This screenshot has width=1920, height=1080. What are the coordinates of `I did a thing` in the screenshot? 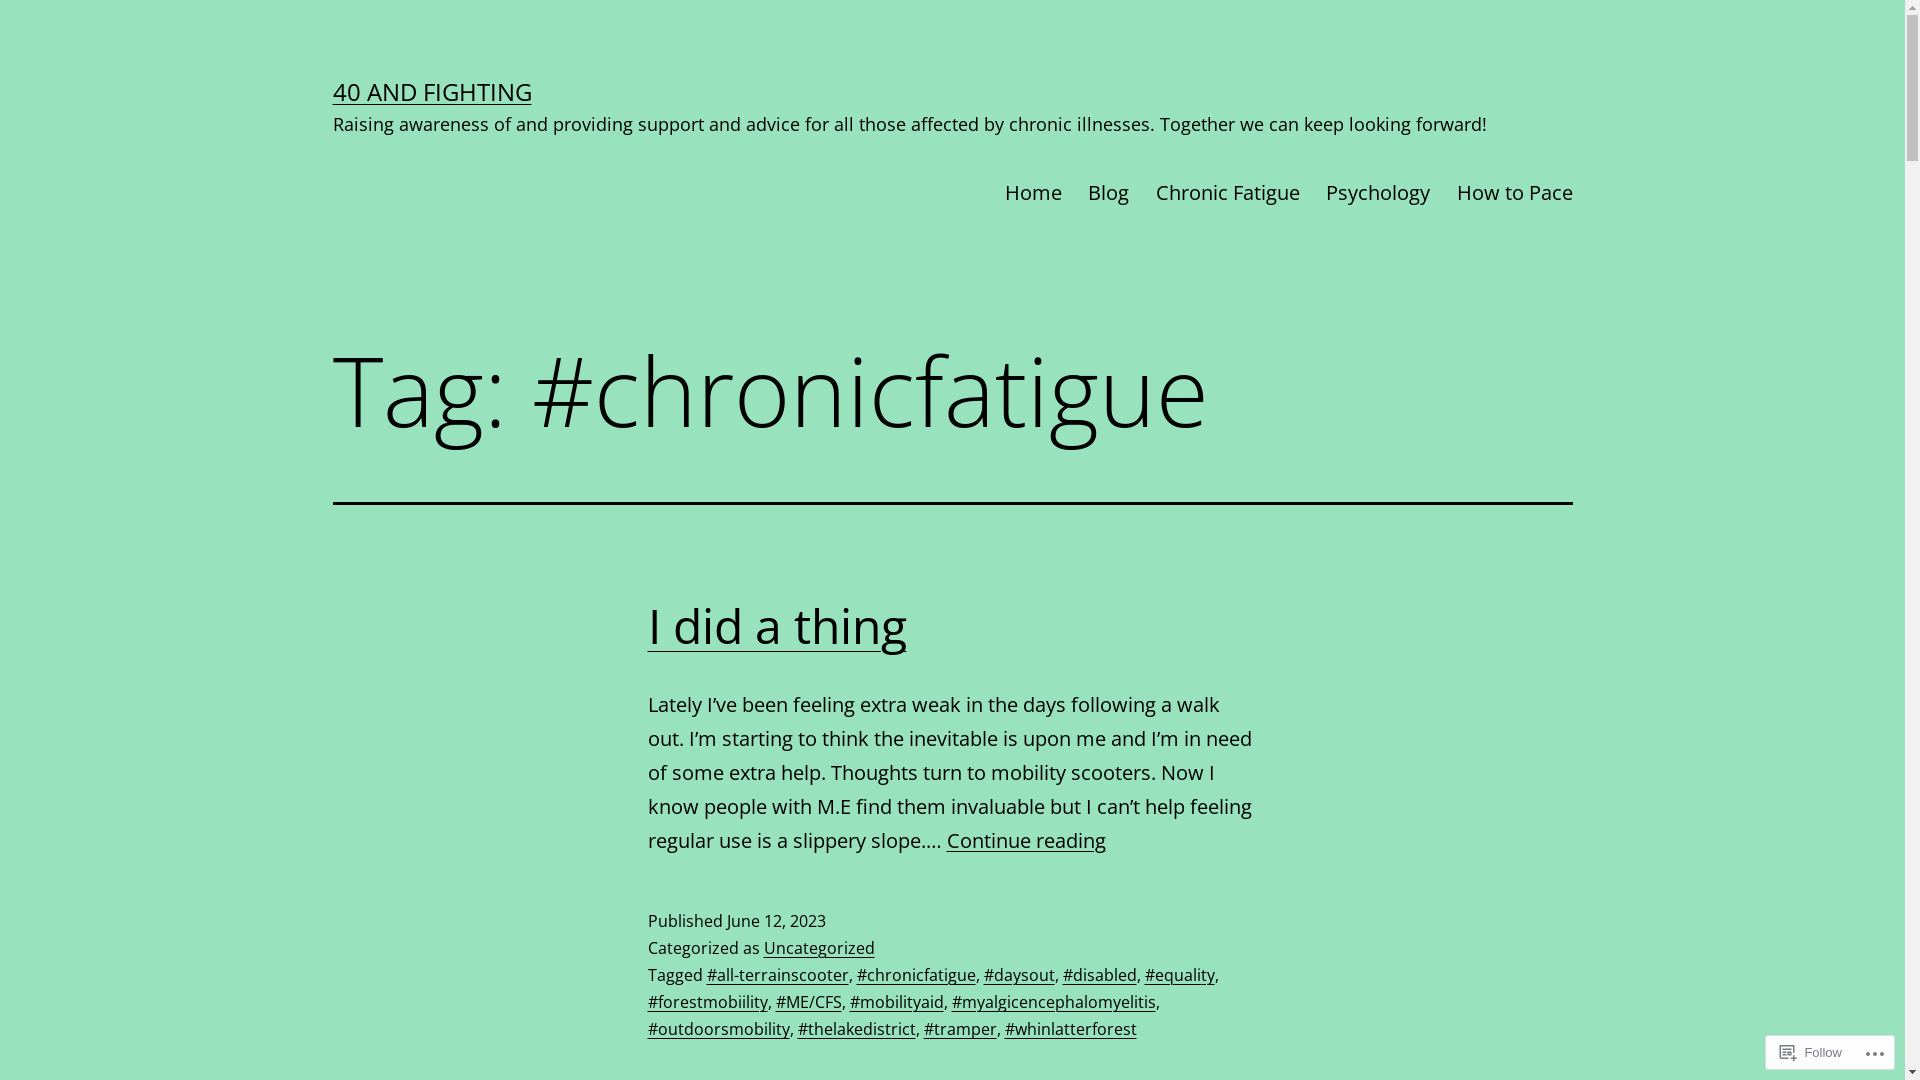 It's located at (778, 626).